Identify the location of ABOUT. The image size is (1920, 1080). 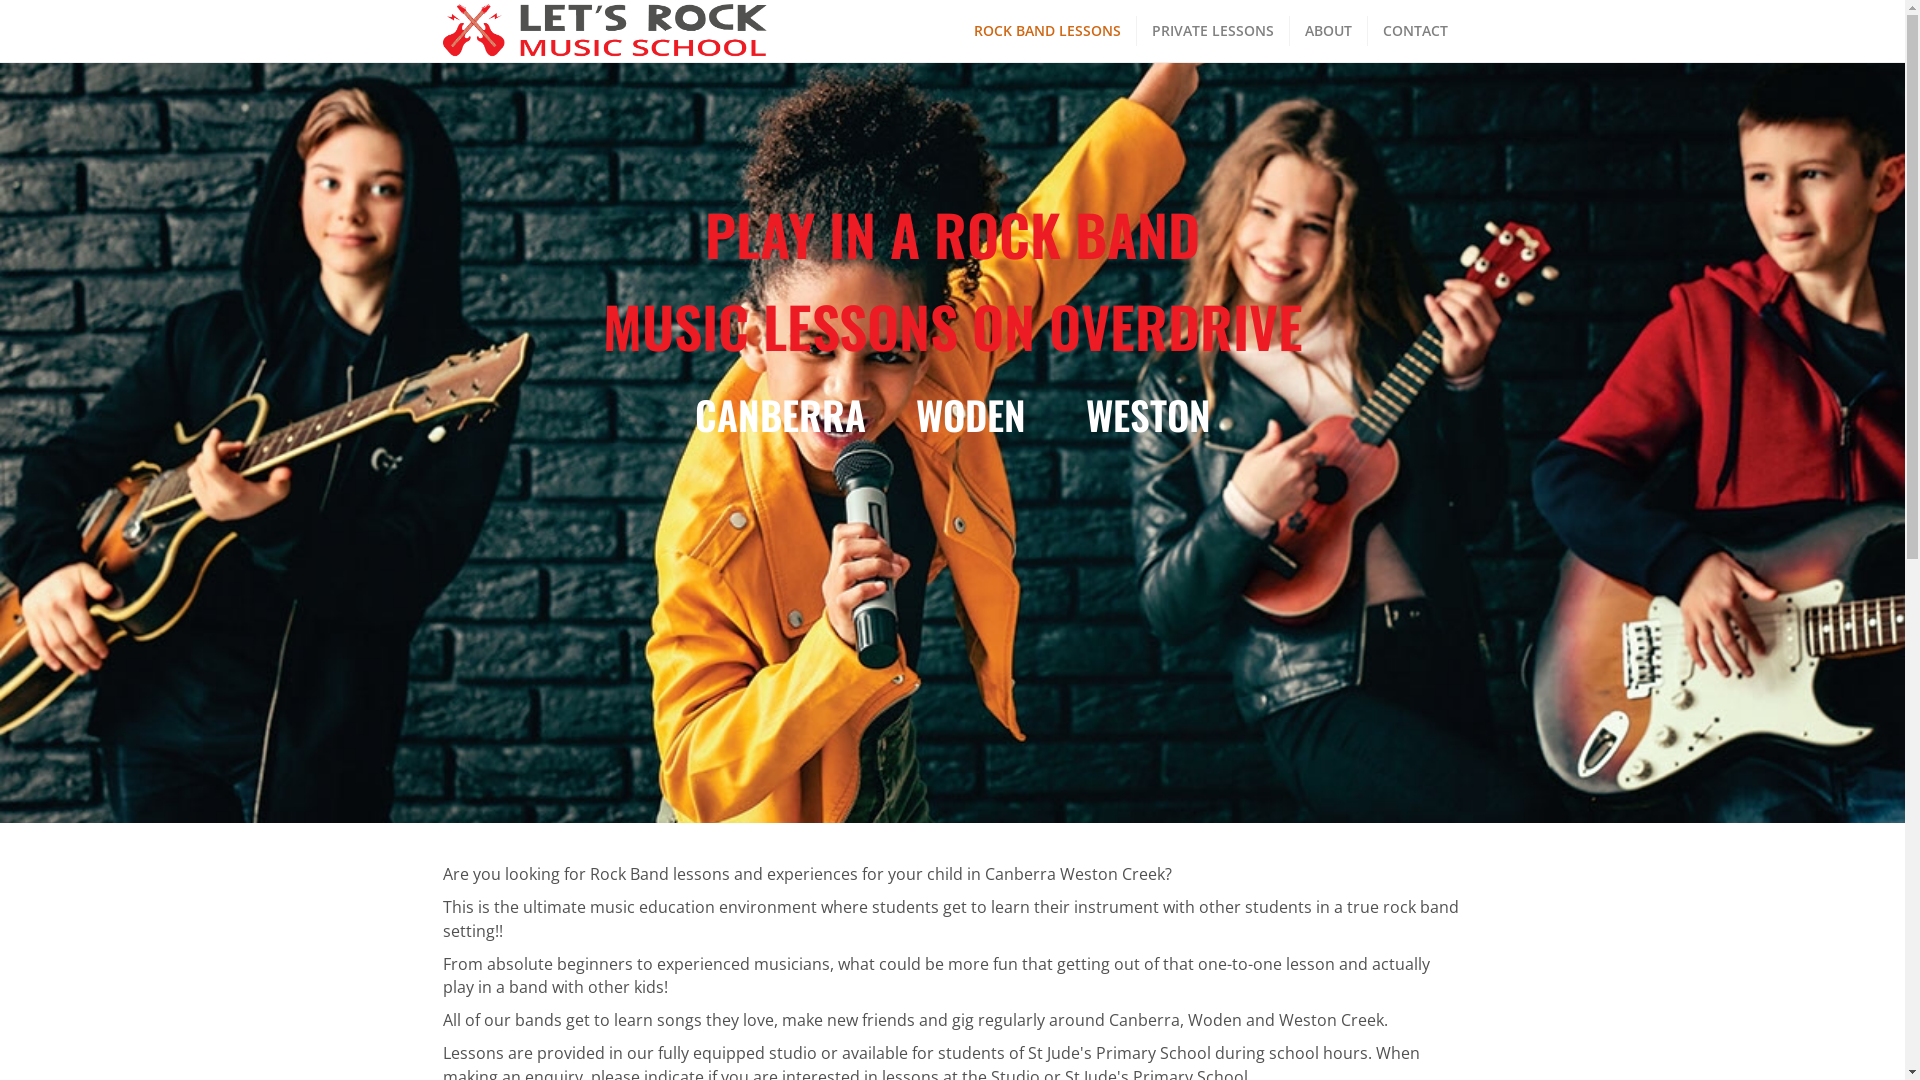
(1329, 31).